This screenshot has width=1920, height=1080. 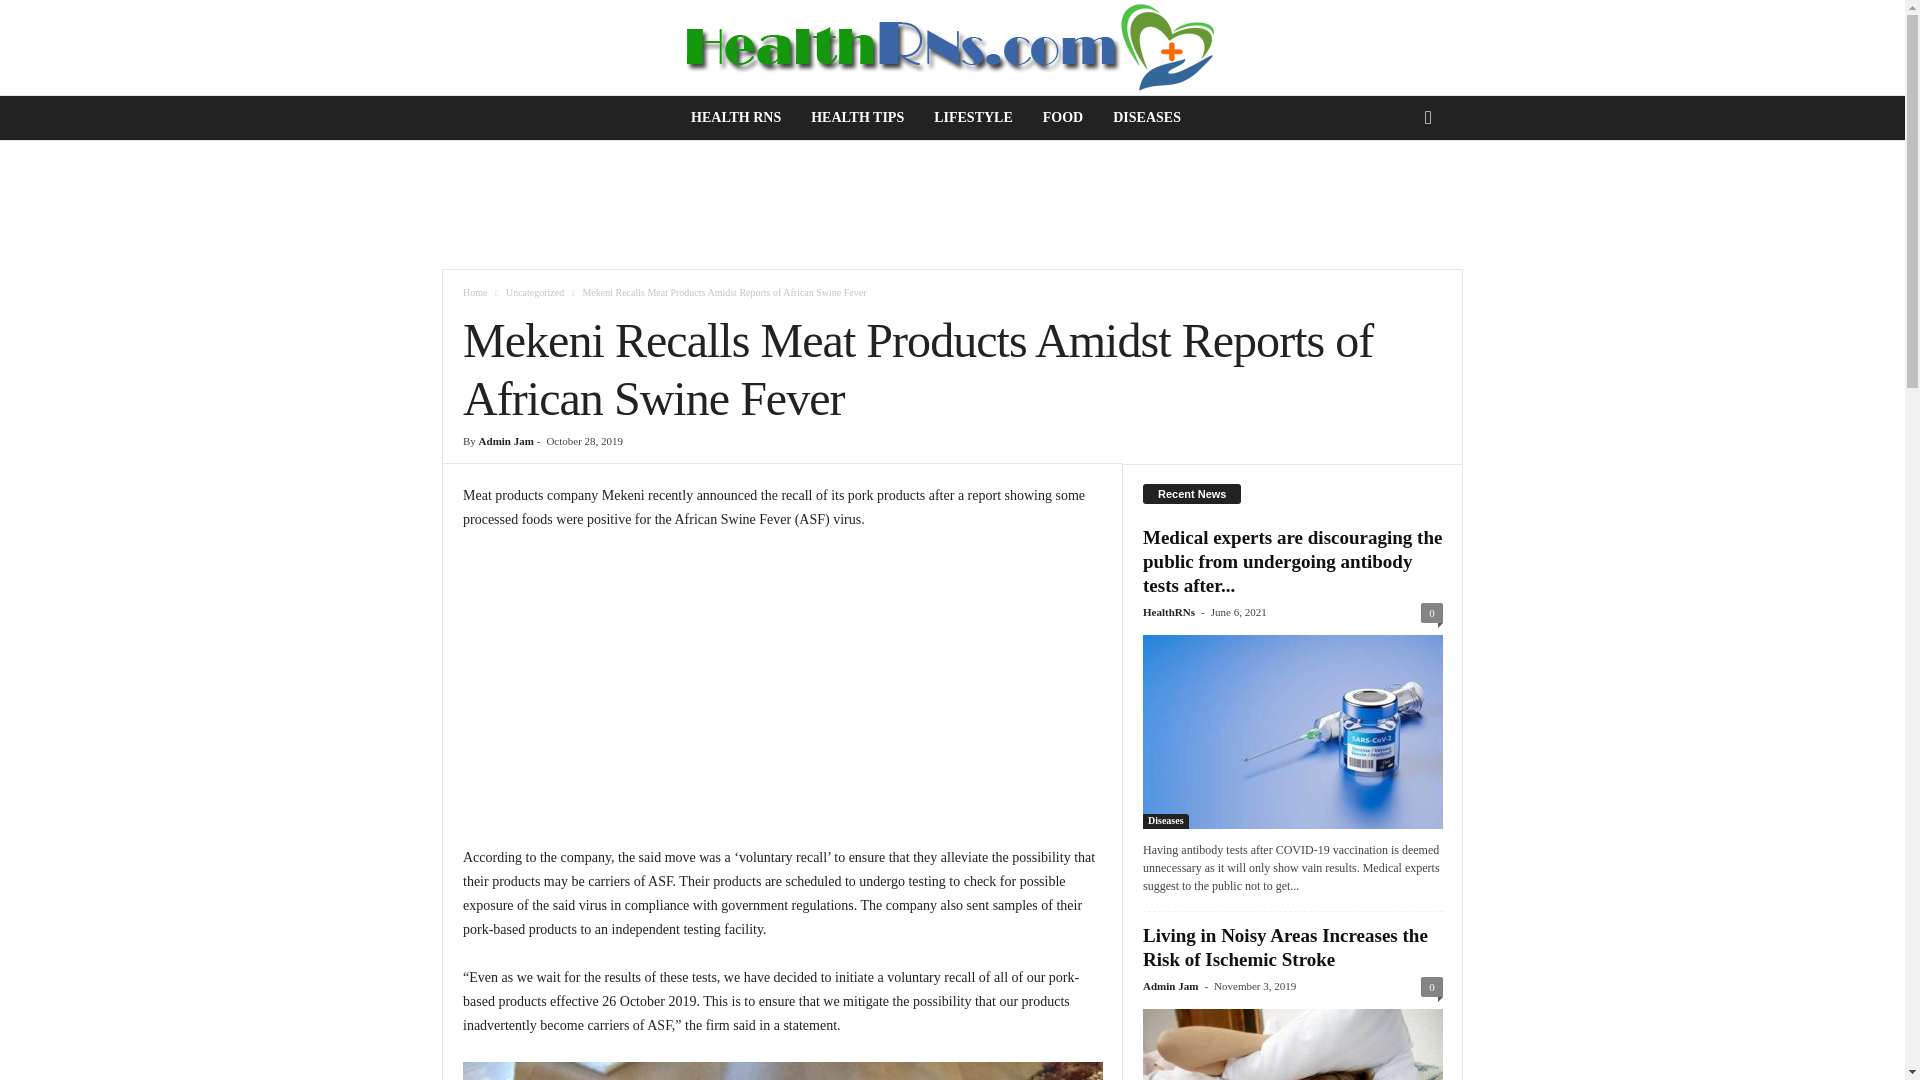 What do you see at coordinates (858, 118) in the screenshot?
I see `HEALTH TIPS` at bounding box center [858, 118].